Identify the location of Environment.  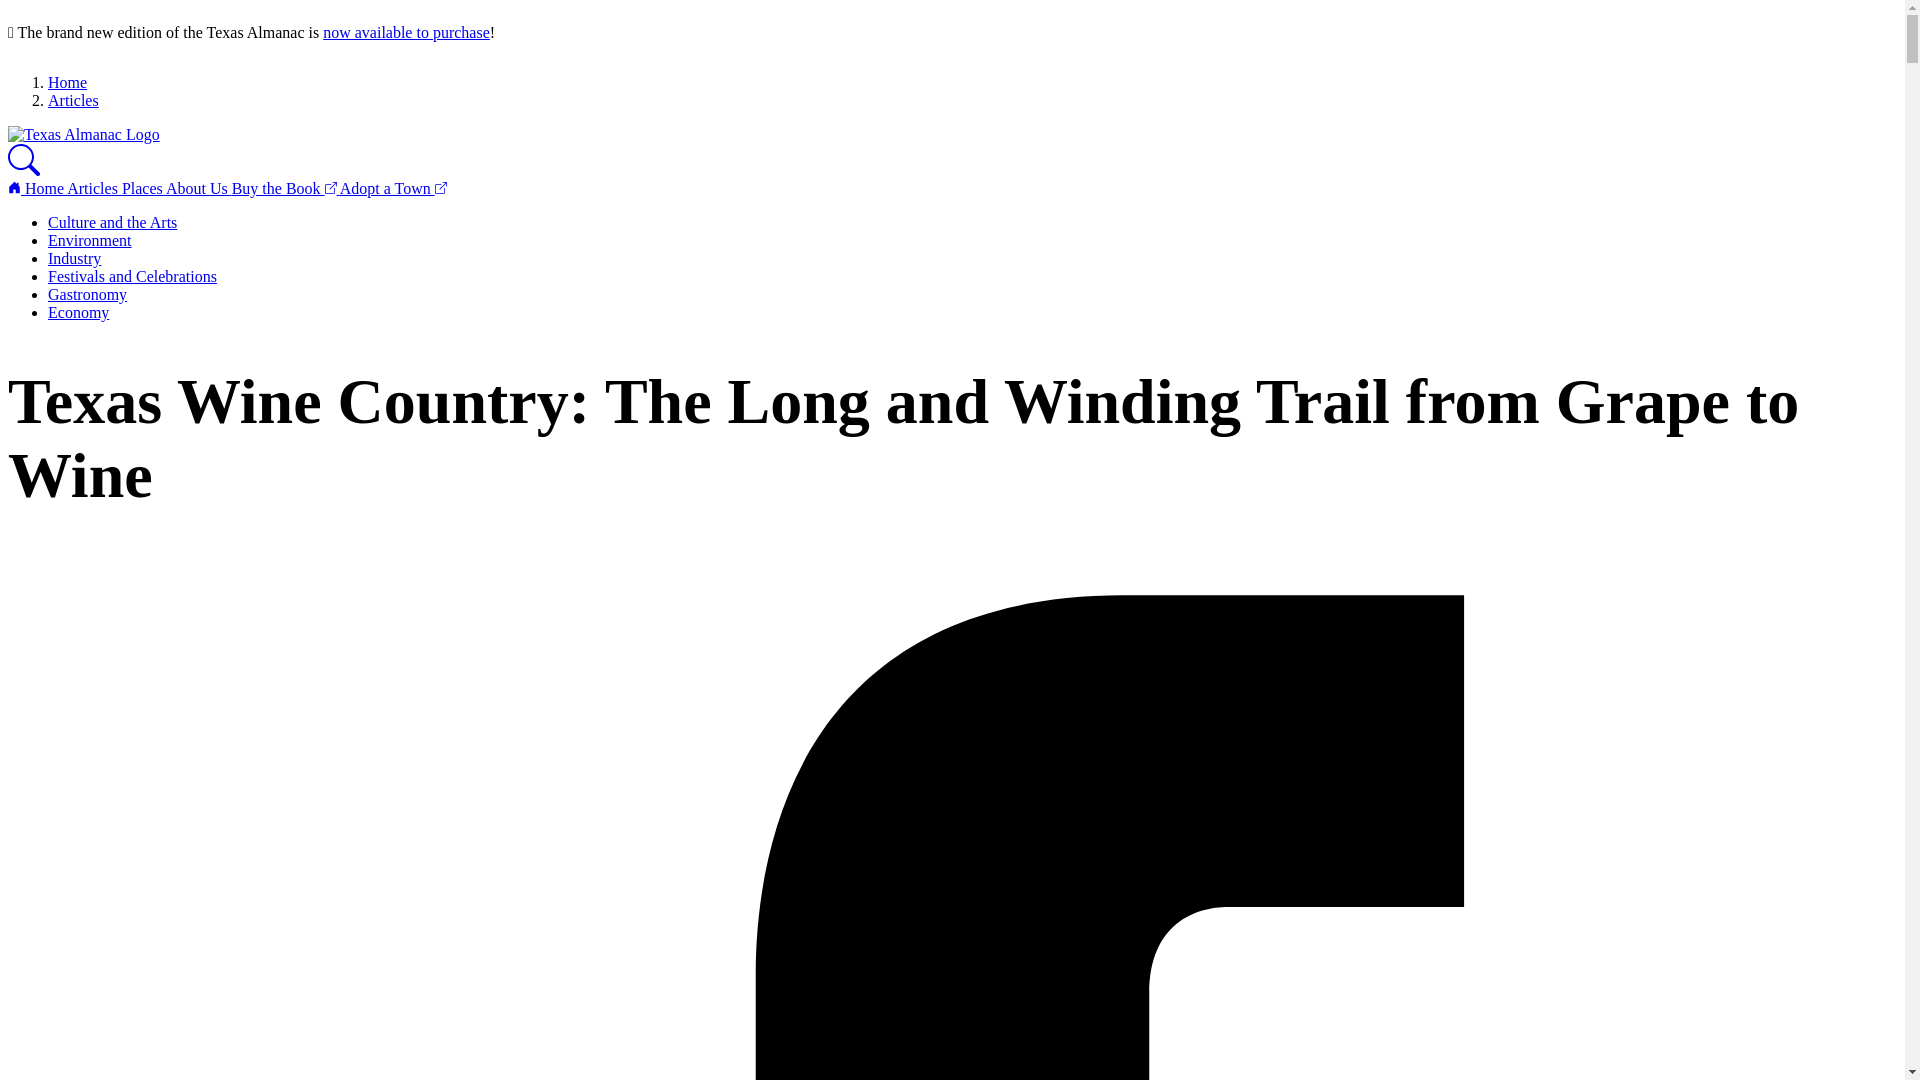
(90, 240).